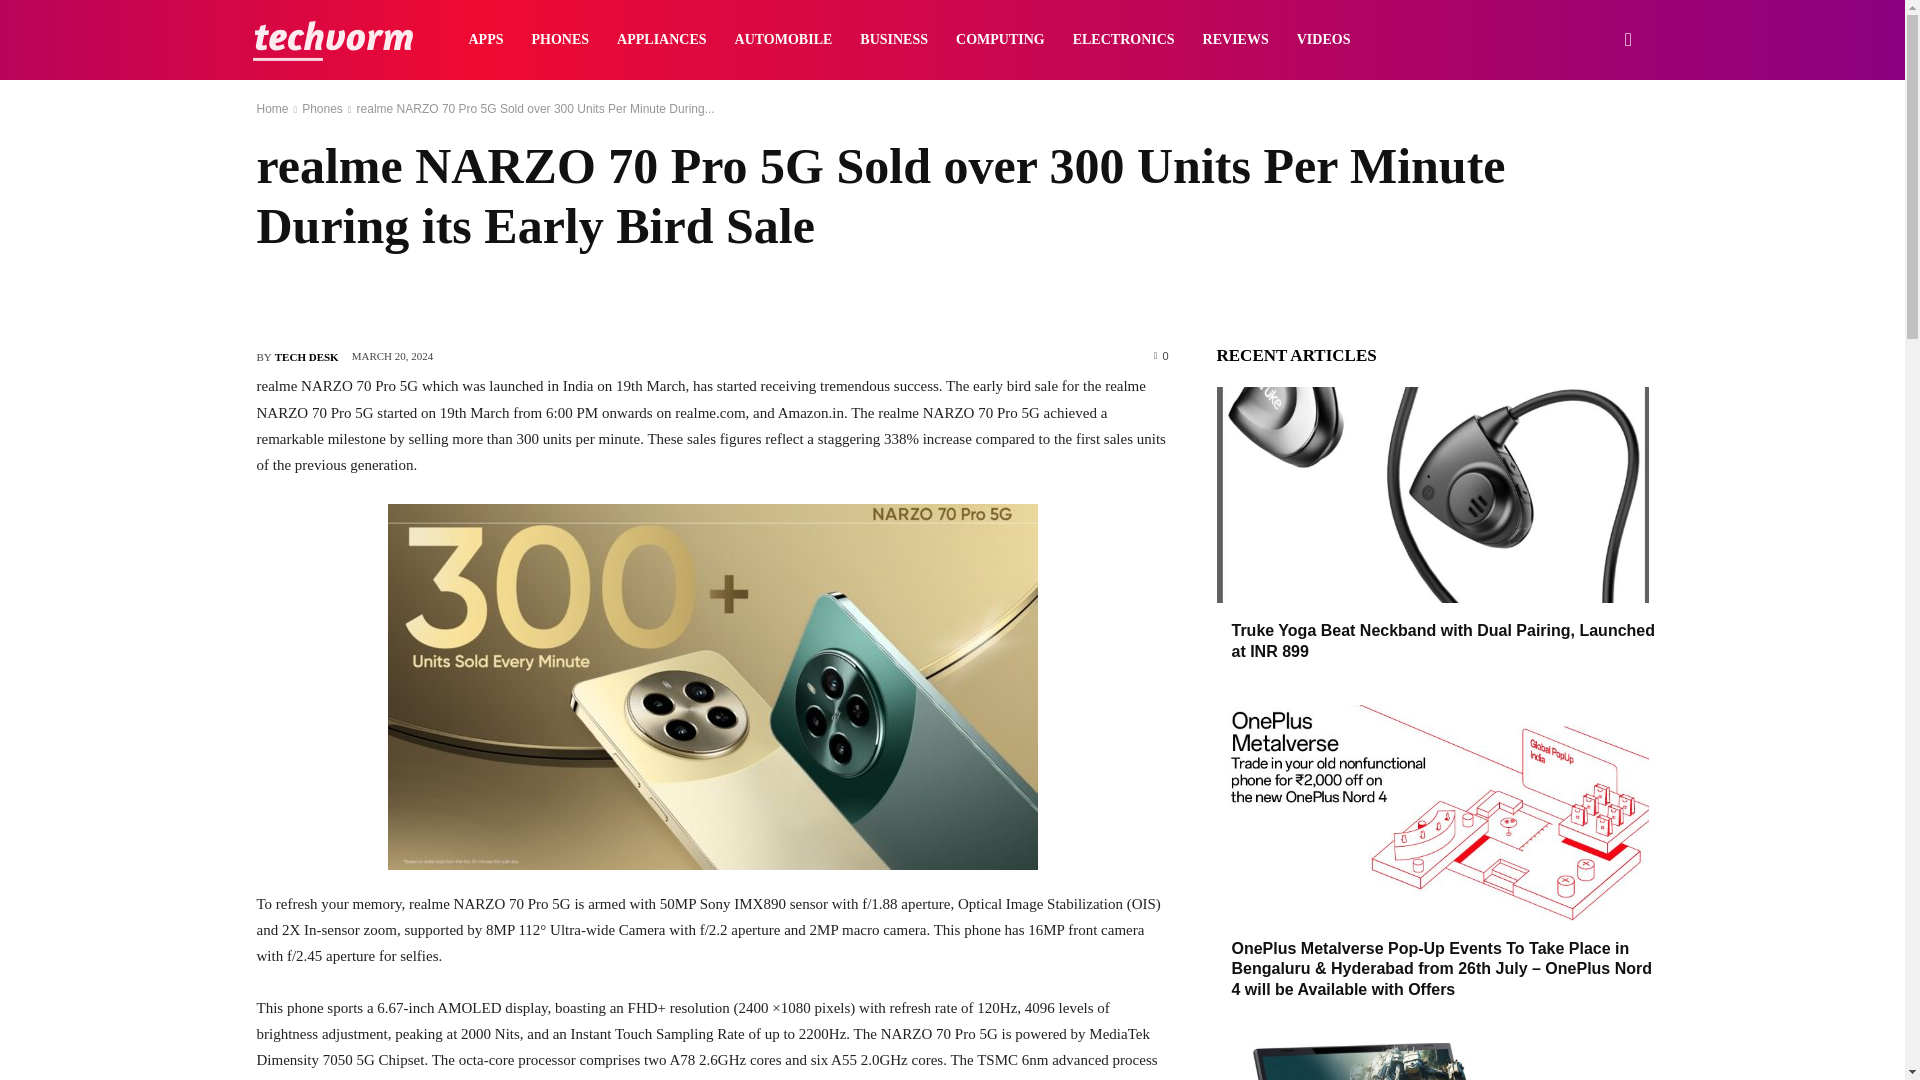  I want to click on REVIEWS, so click(1235, 40).